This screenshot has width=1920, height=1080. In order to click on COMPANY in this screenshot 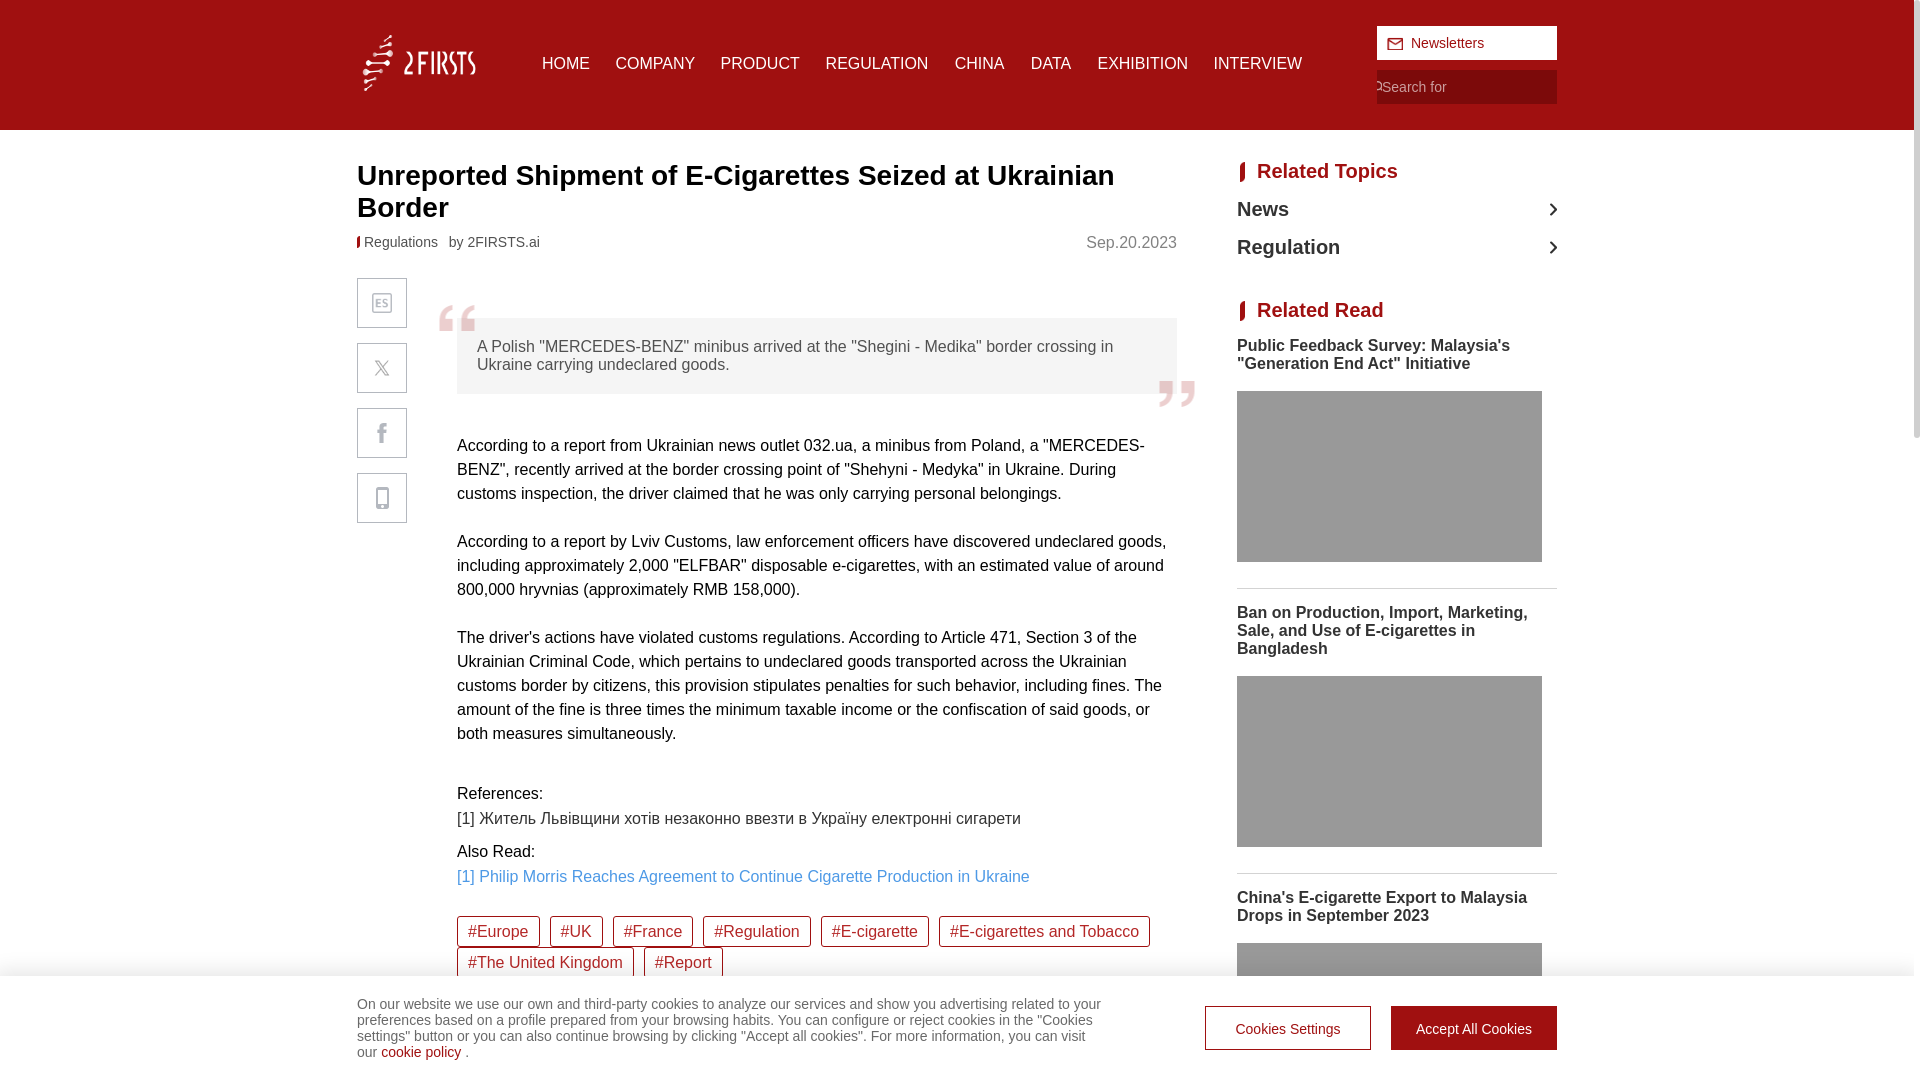, I will do `click(654, 64)`.